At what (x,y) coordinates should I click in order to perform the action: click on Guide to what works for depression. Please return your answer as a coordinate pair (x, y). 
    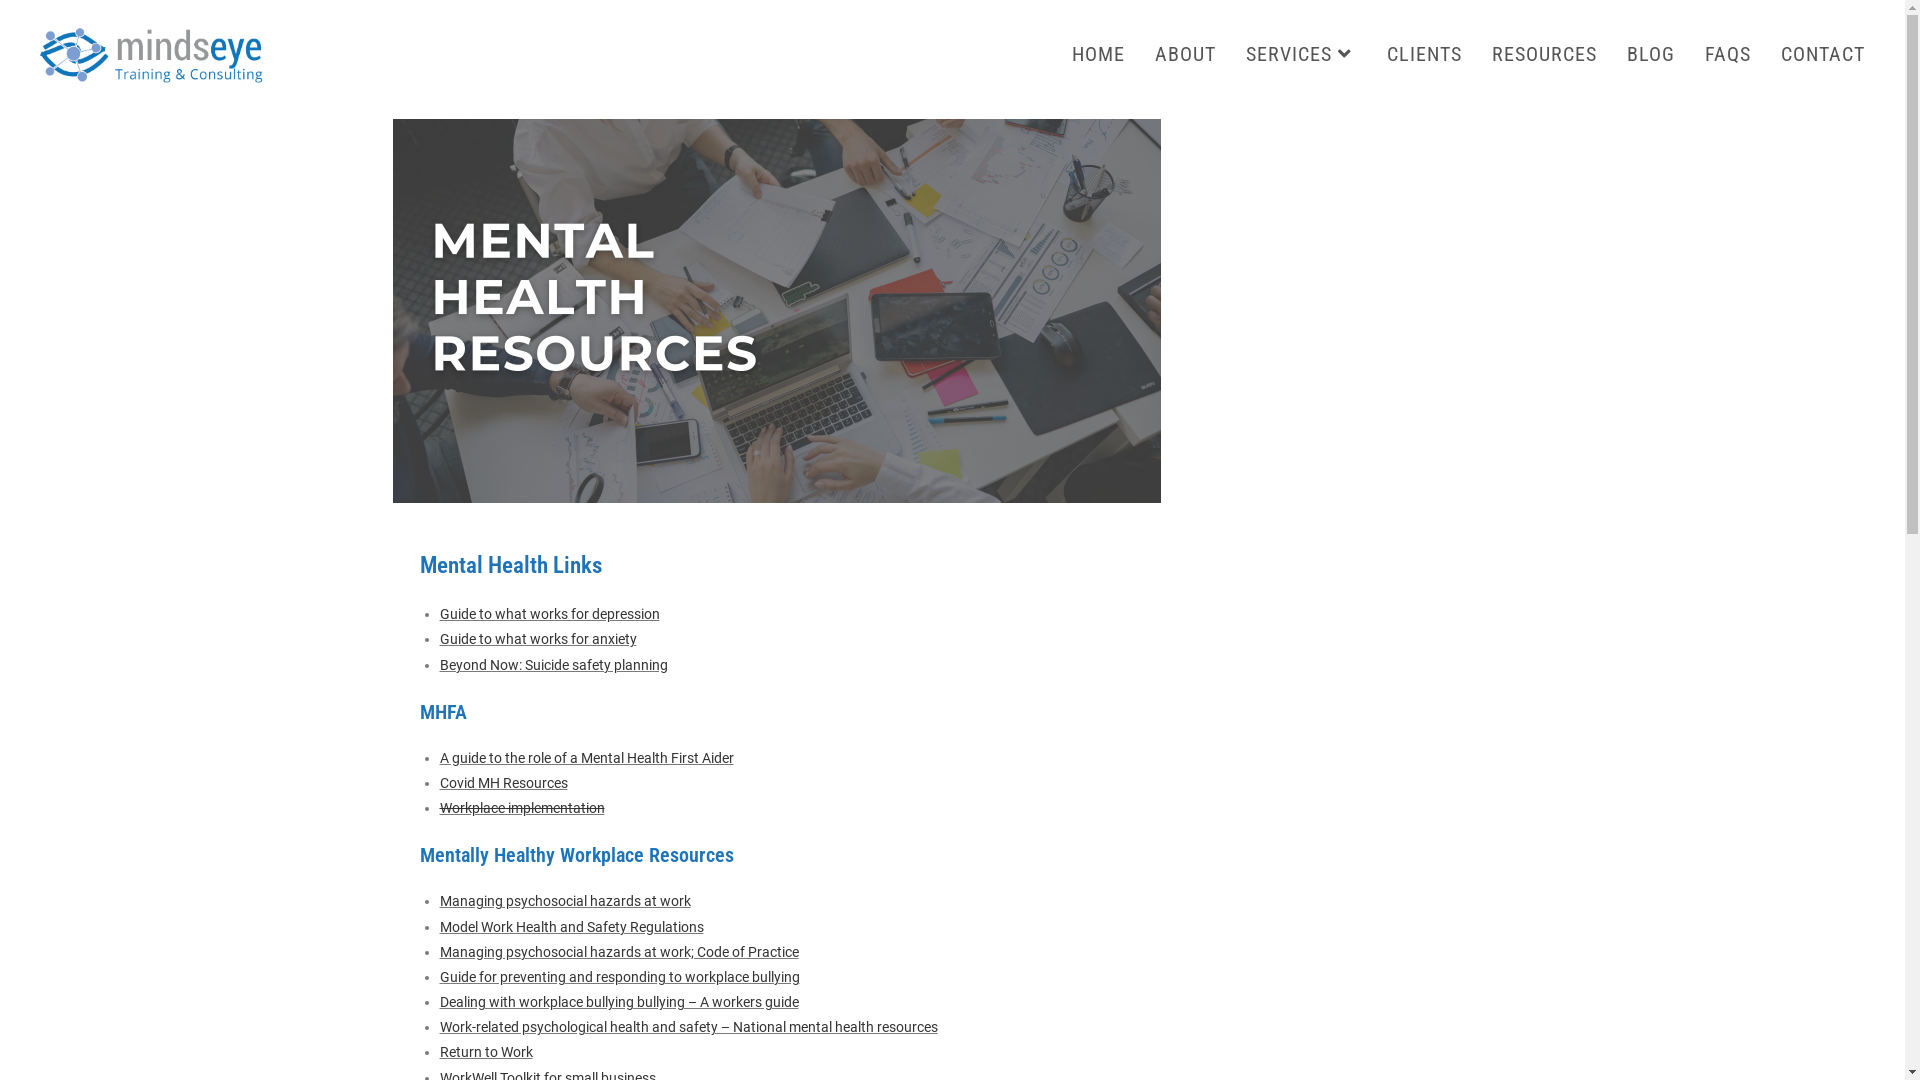
    Looking at the image, I should click on (550, 614).